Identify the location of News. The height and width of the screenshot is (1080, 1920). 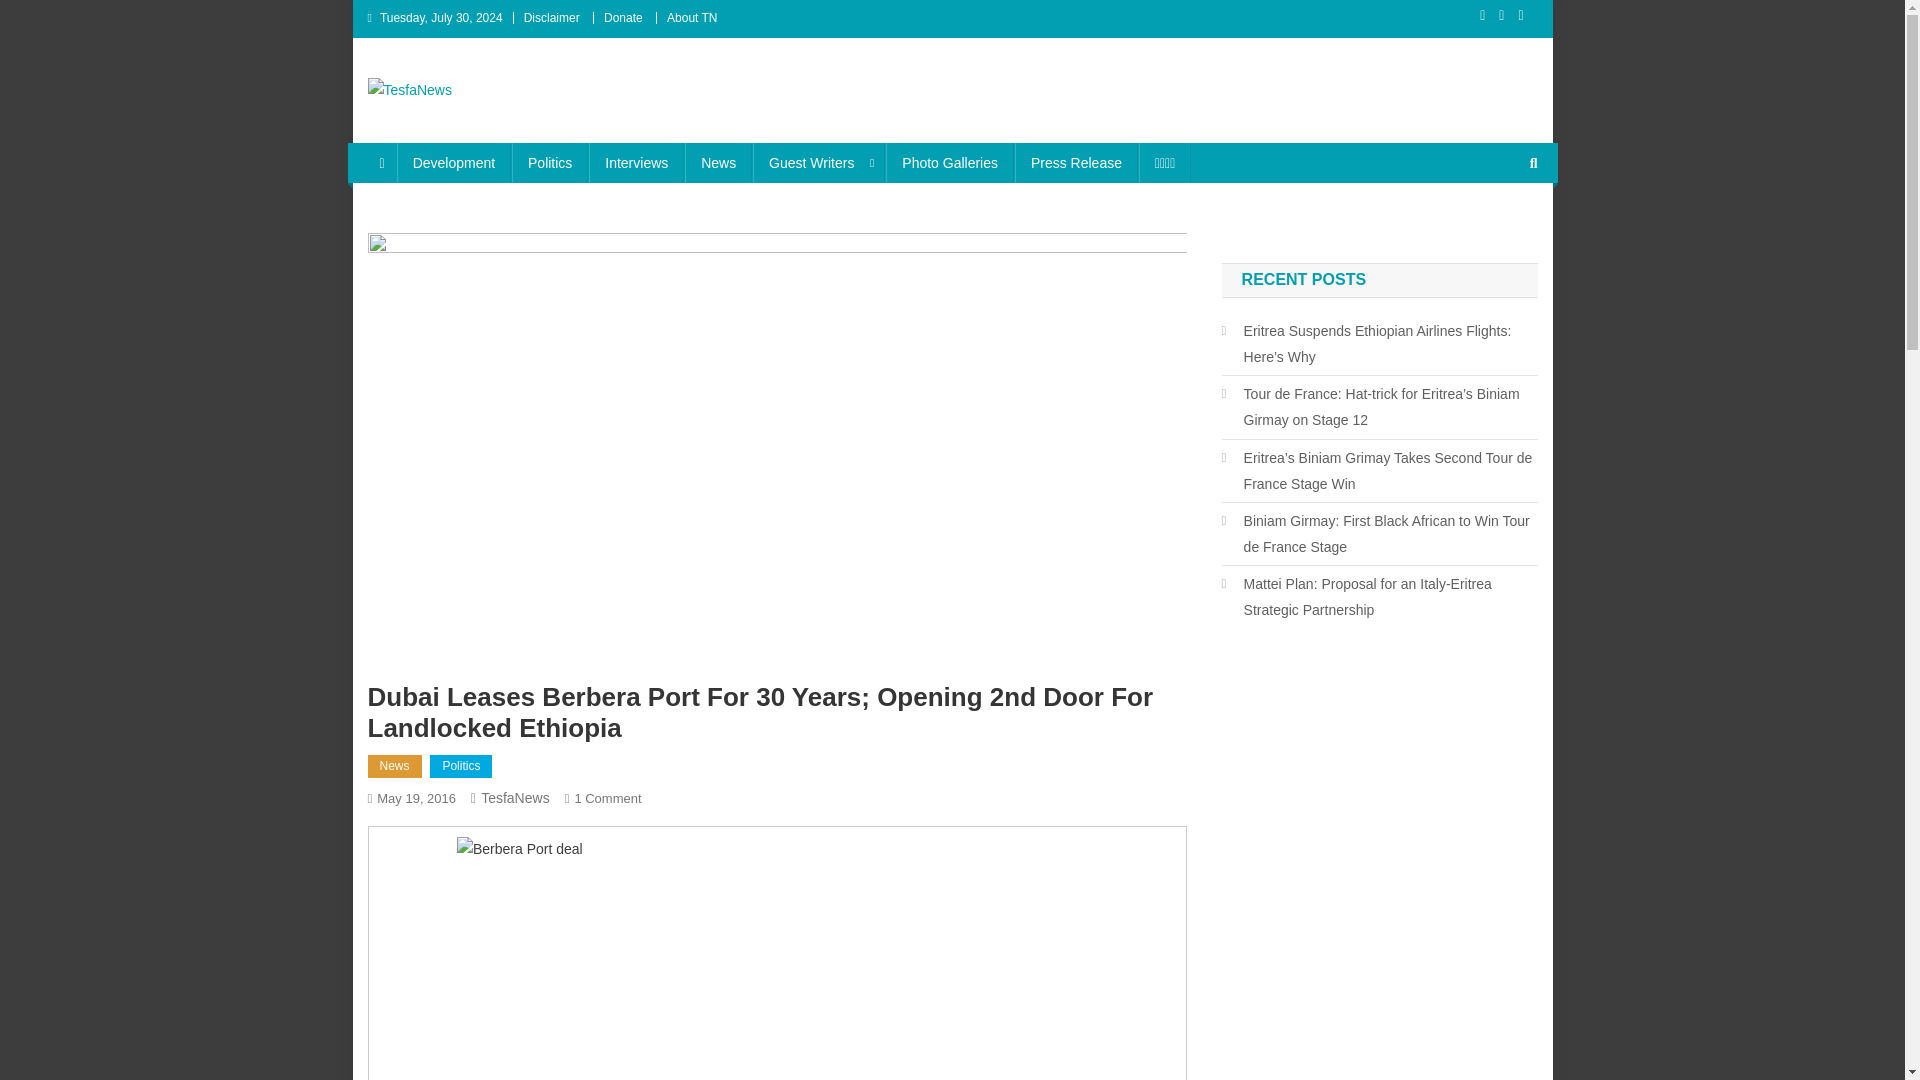
(395, 766).